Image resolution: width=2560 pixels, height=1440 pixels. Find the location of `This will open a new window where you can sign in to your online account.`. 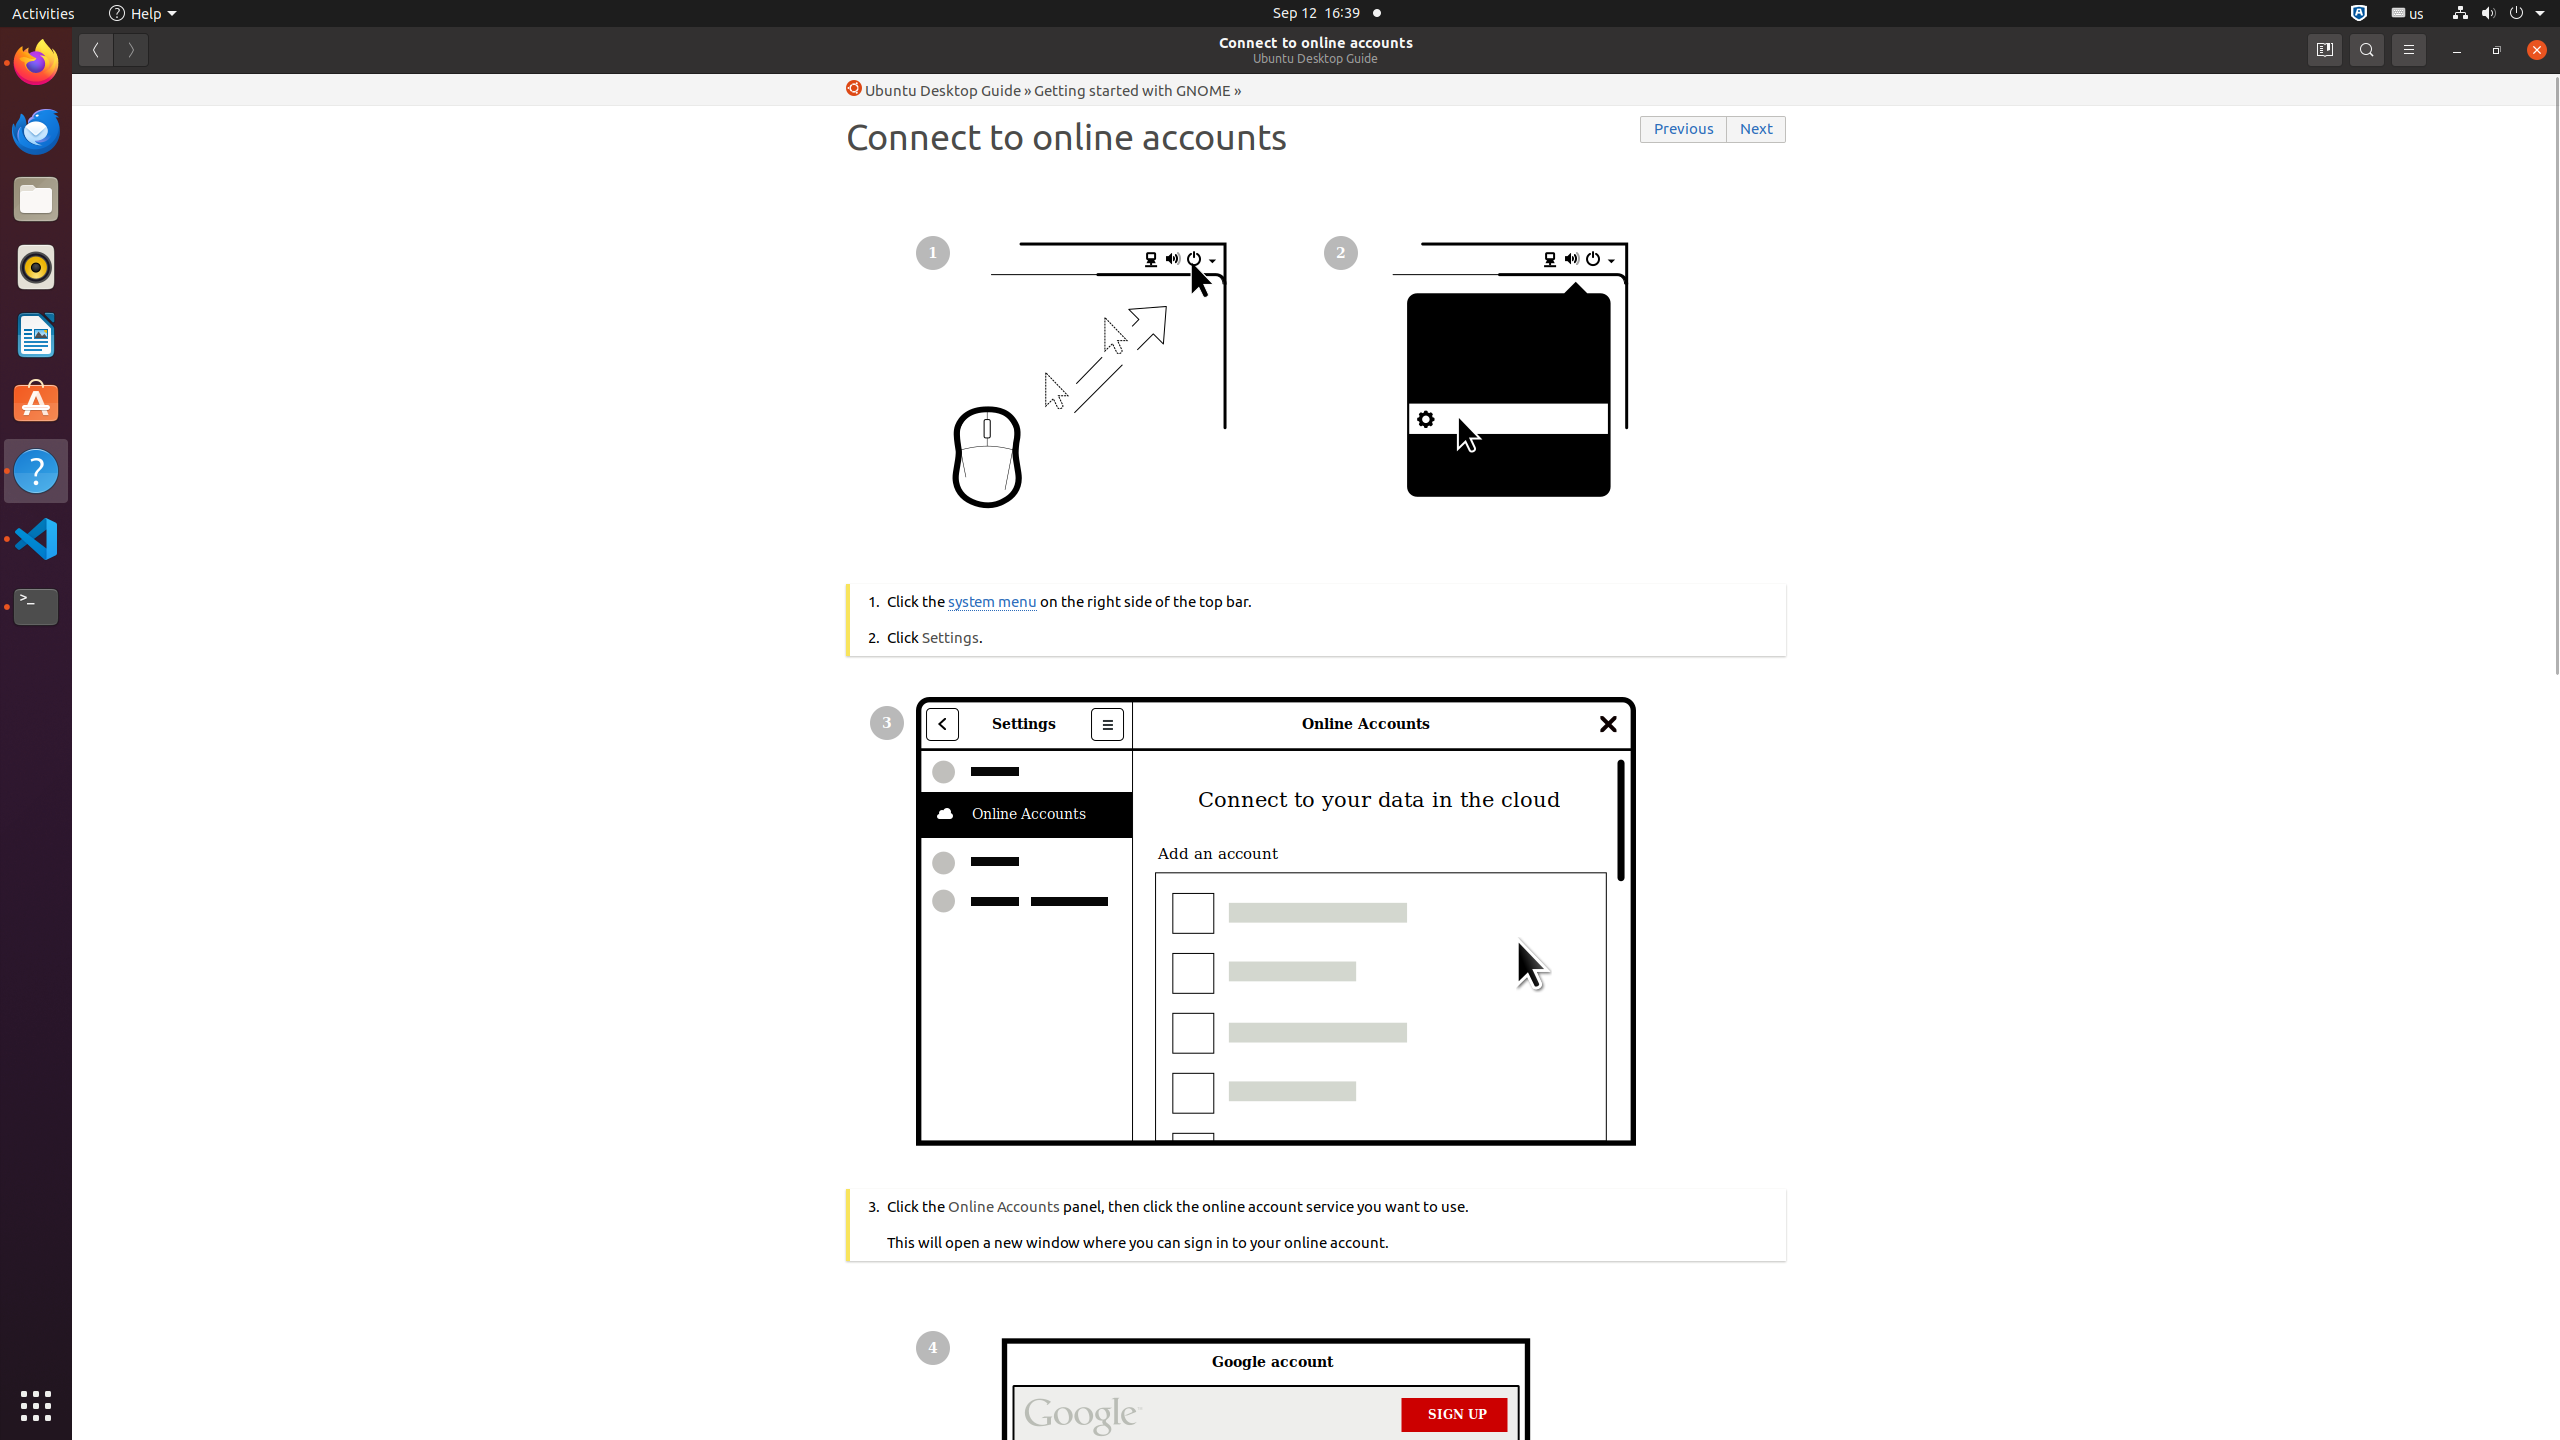

This will open a new window where you can sign in to your online account. is located at coordinates (1328, 1224).